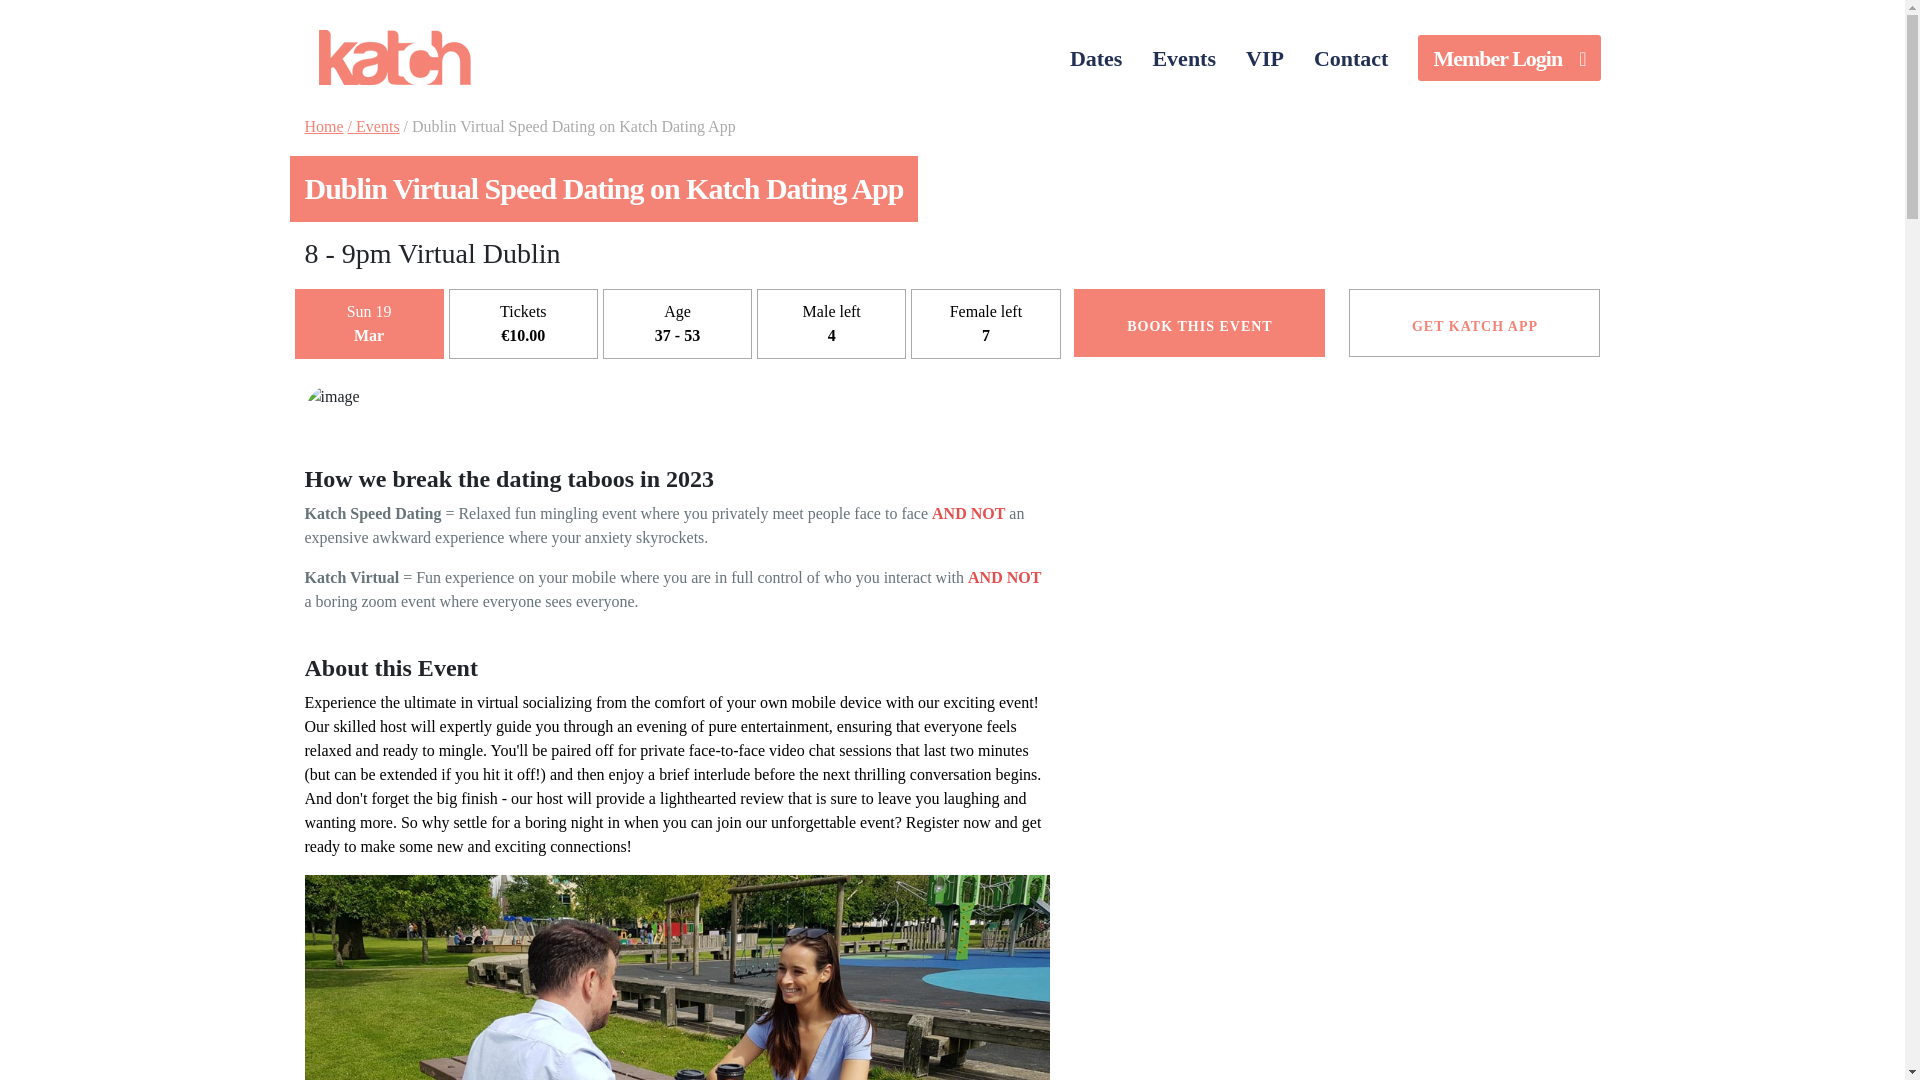  I want to click on Member Login, so click(1508, 58).